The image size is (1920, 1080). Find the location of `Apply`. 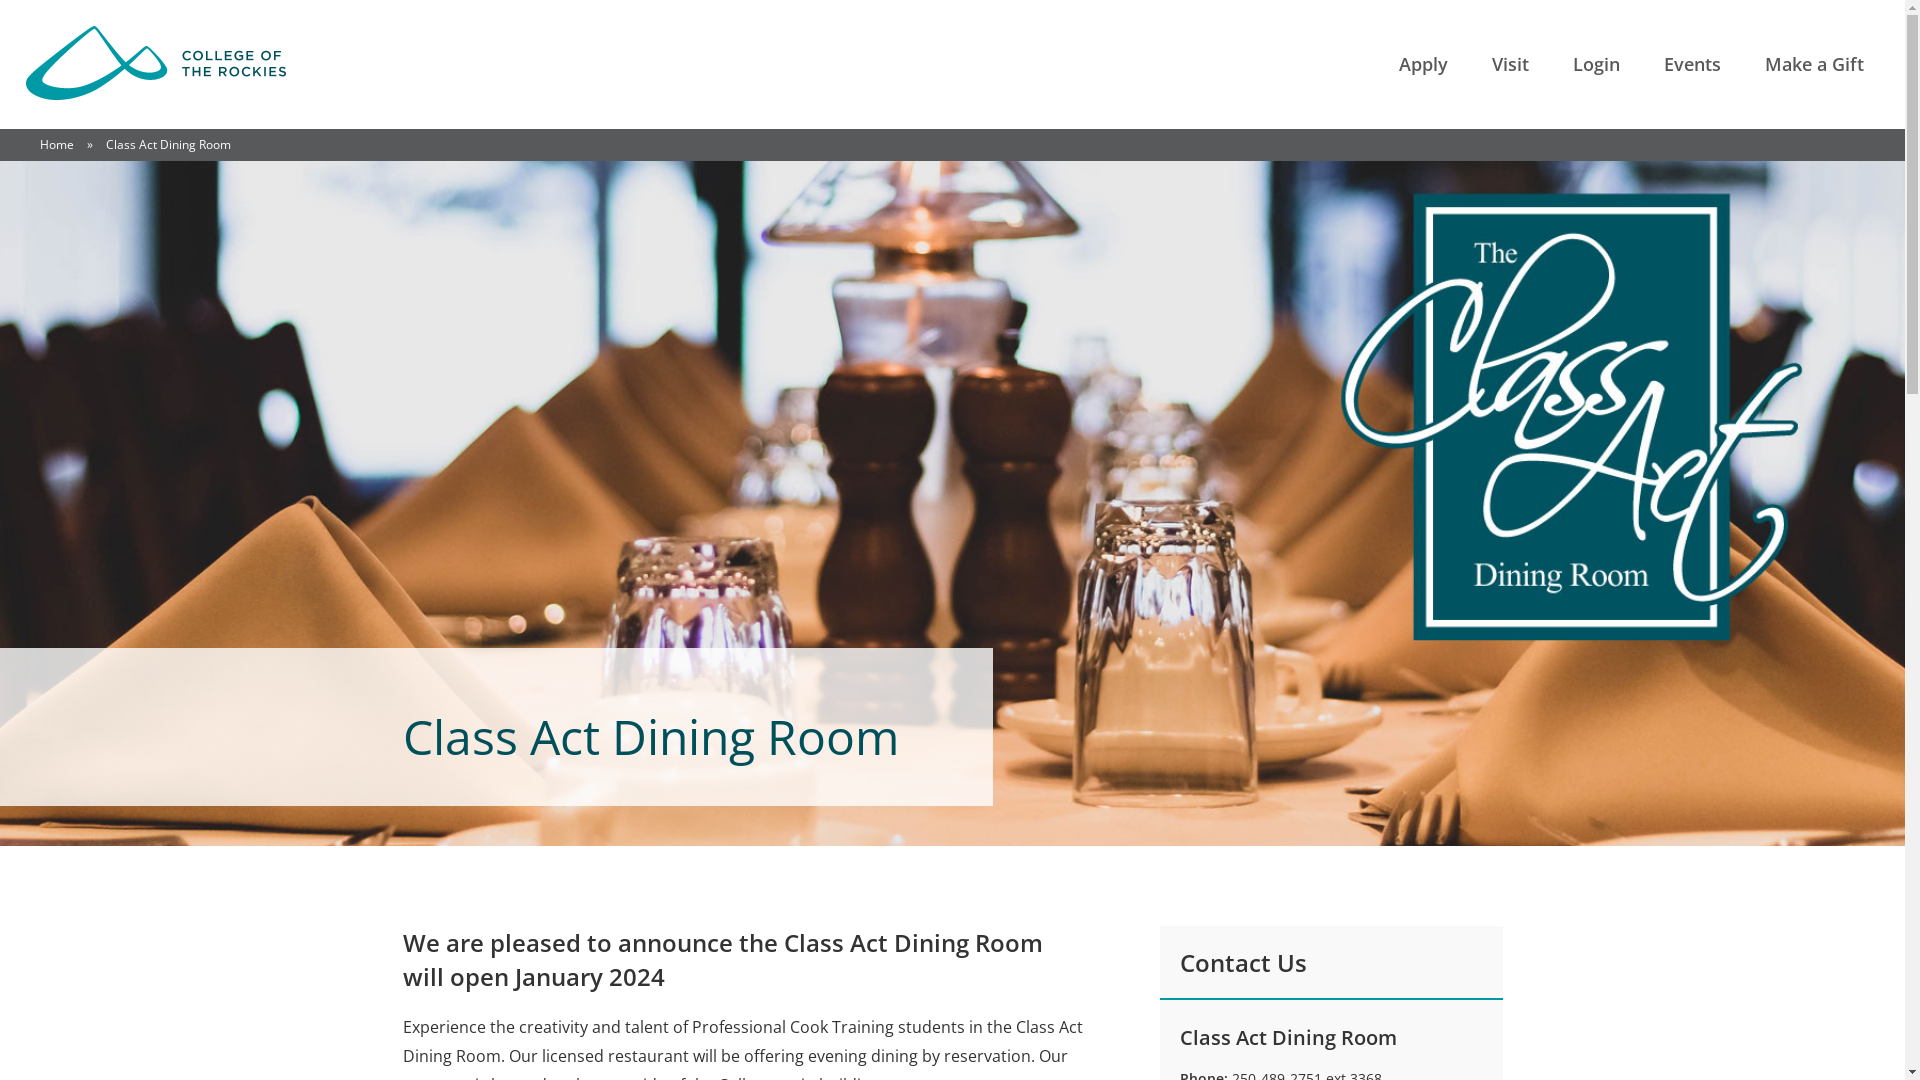

Apply is located at coordinates (1424, 64).